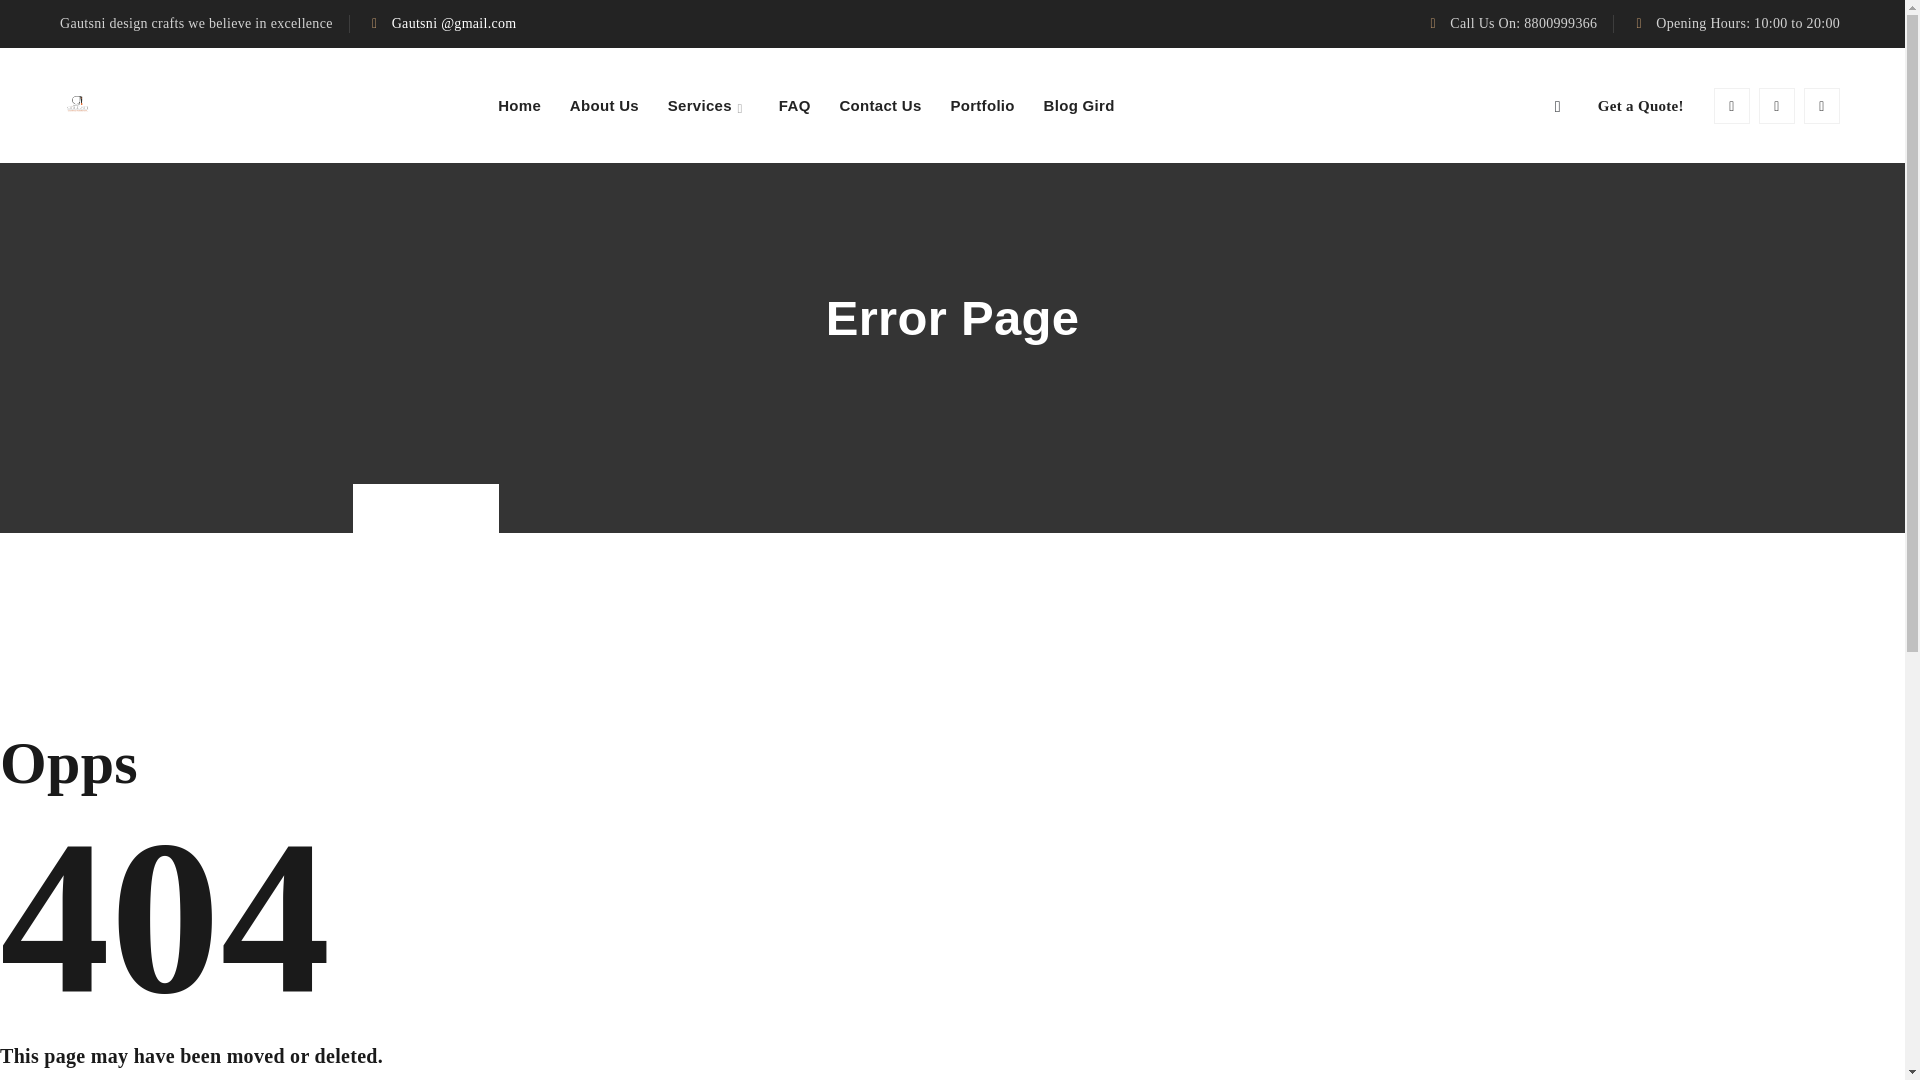  What do you see at coordinates (404, 507) in the screenshot?
I see `Go to .` at bounding box center [404, 507].